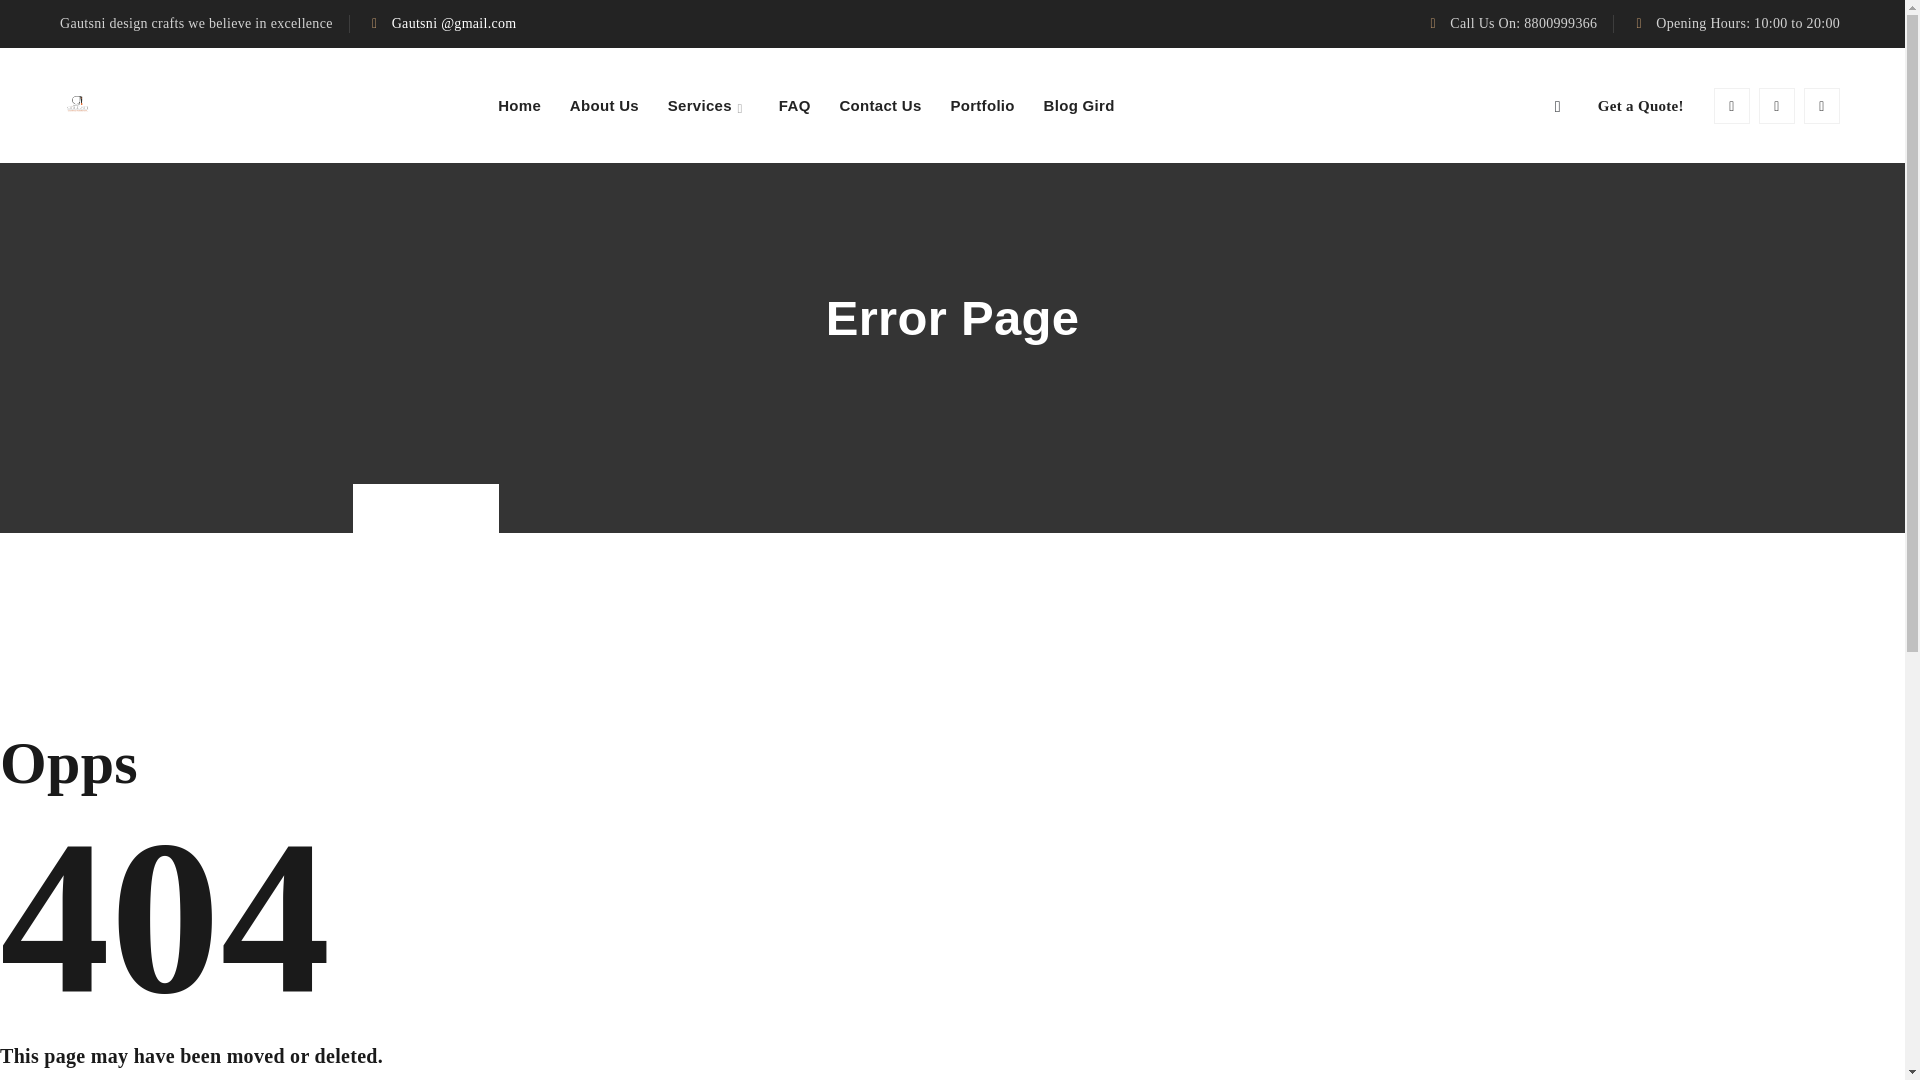  What do you see at coordinates (404, 507) in the screenshot?
I see `Go to .` at bounding box center [404, 507].